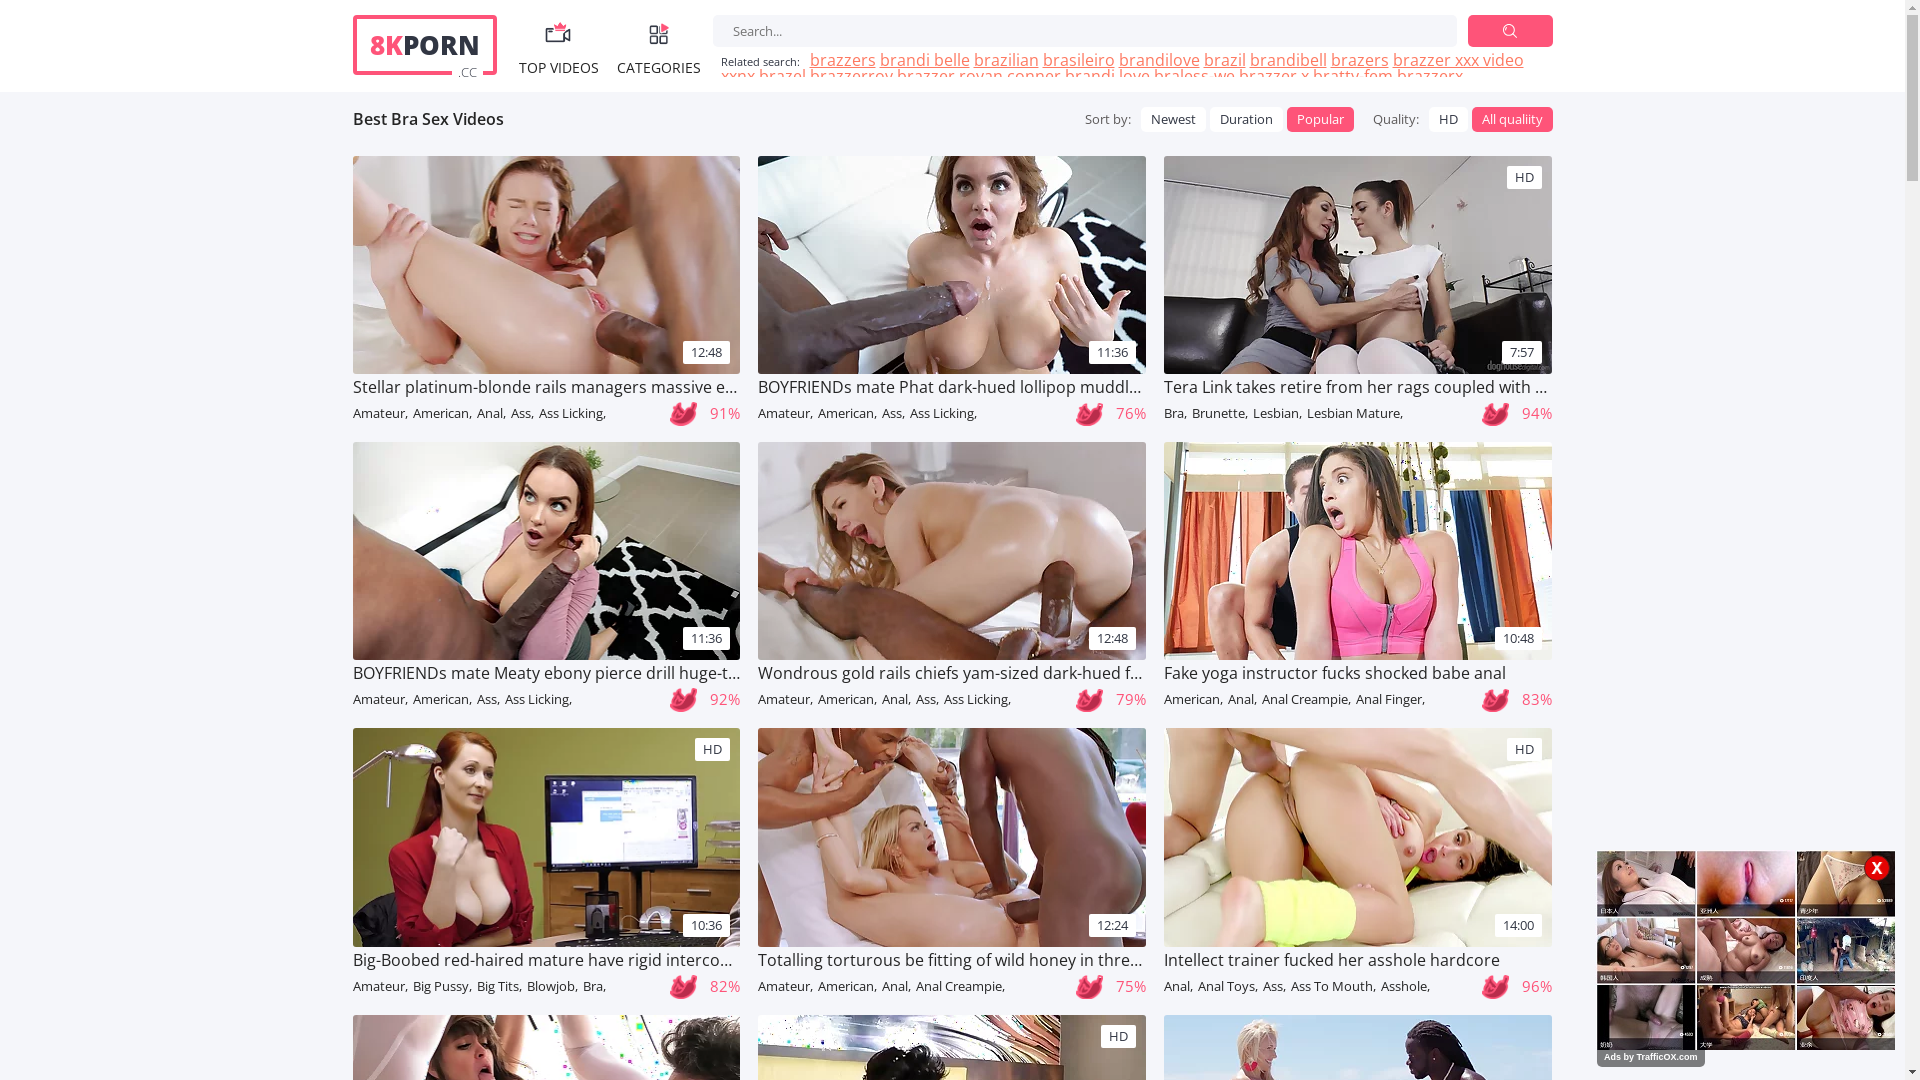 This screenshot has width=1920, height=1080. Describe the element at coordinates (1358, 961) in the screenshot. I see `Intellect trainer fucked her asshole hardcore` at that location.